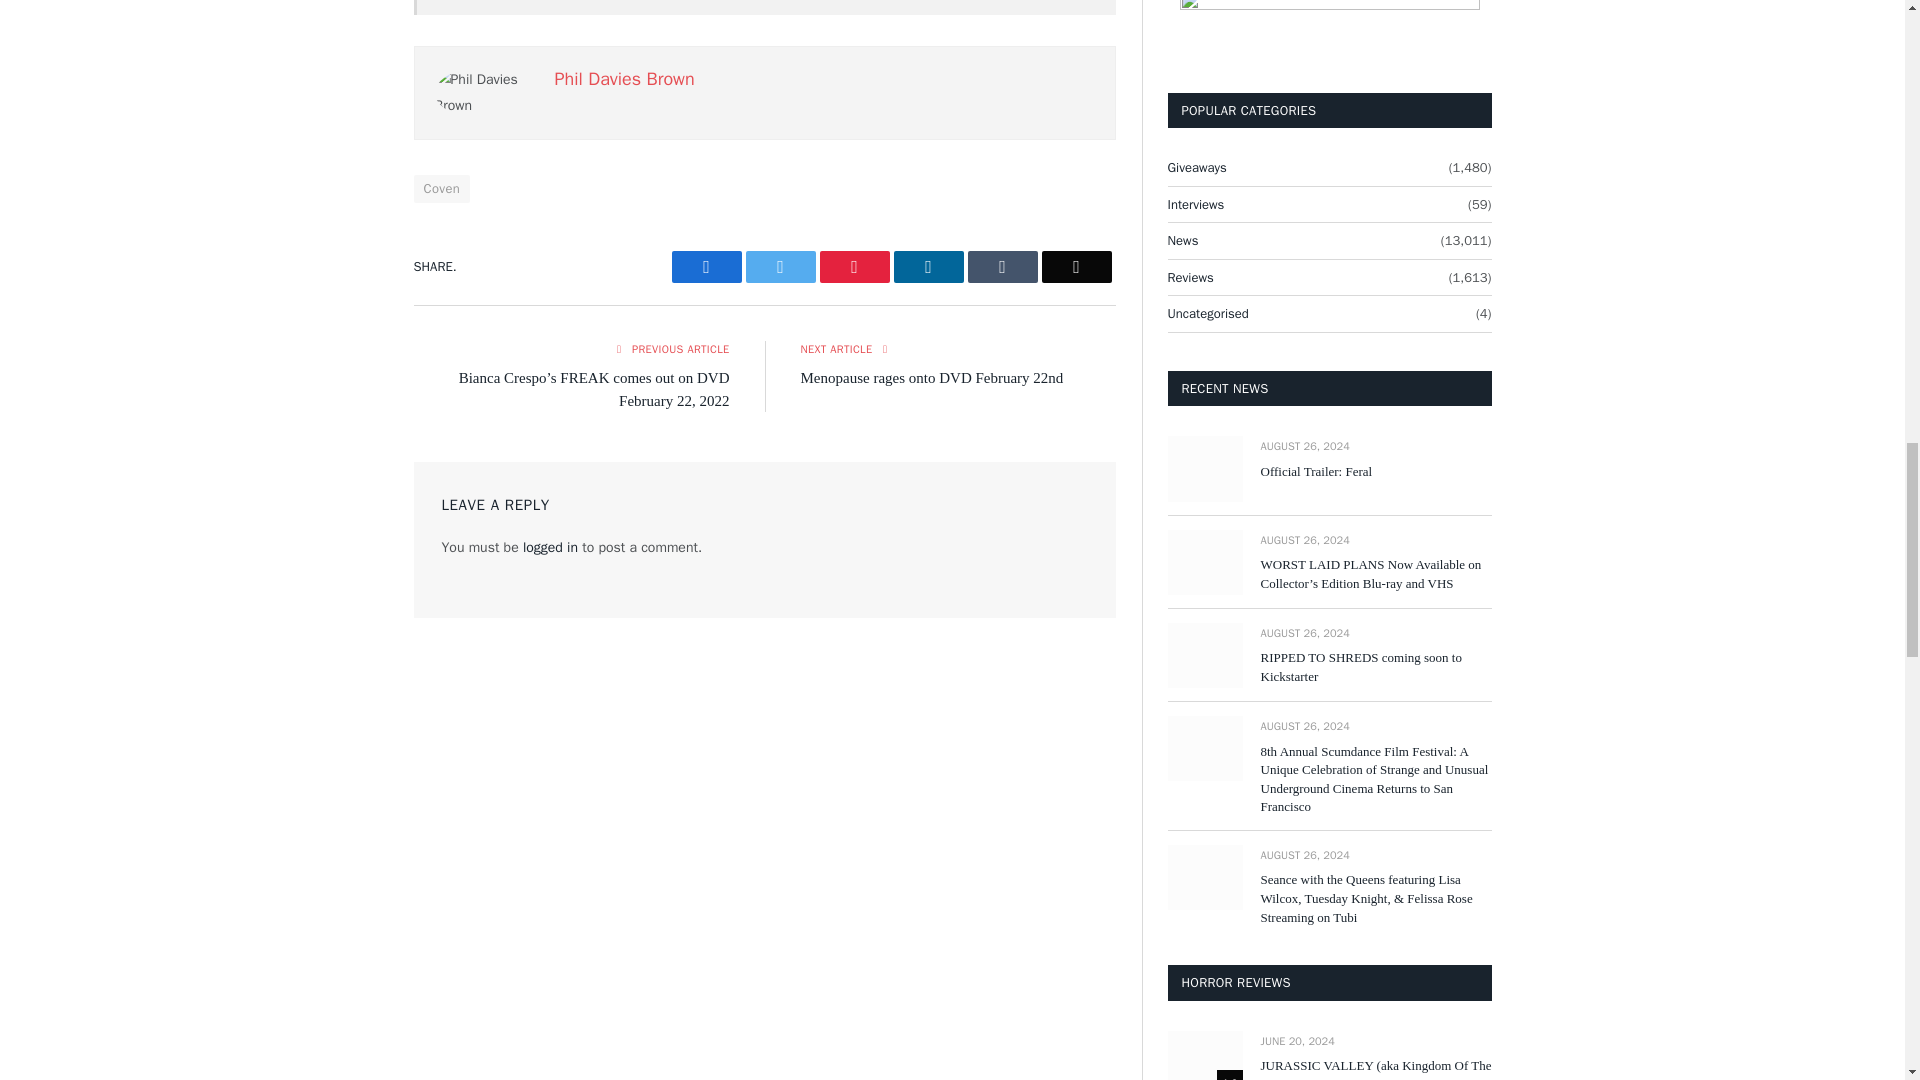 Image resolution: width=1920 pixels, height=1080 pixels. Describe the element at coordinates (706, 266) in the screenshot. I see `Share on Twitter` at that location.